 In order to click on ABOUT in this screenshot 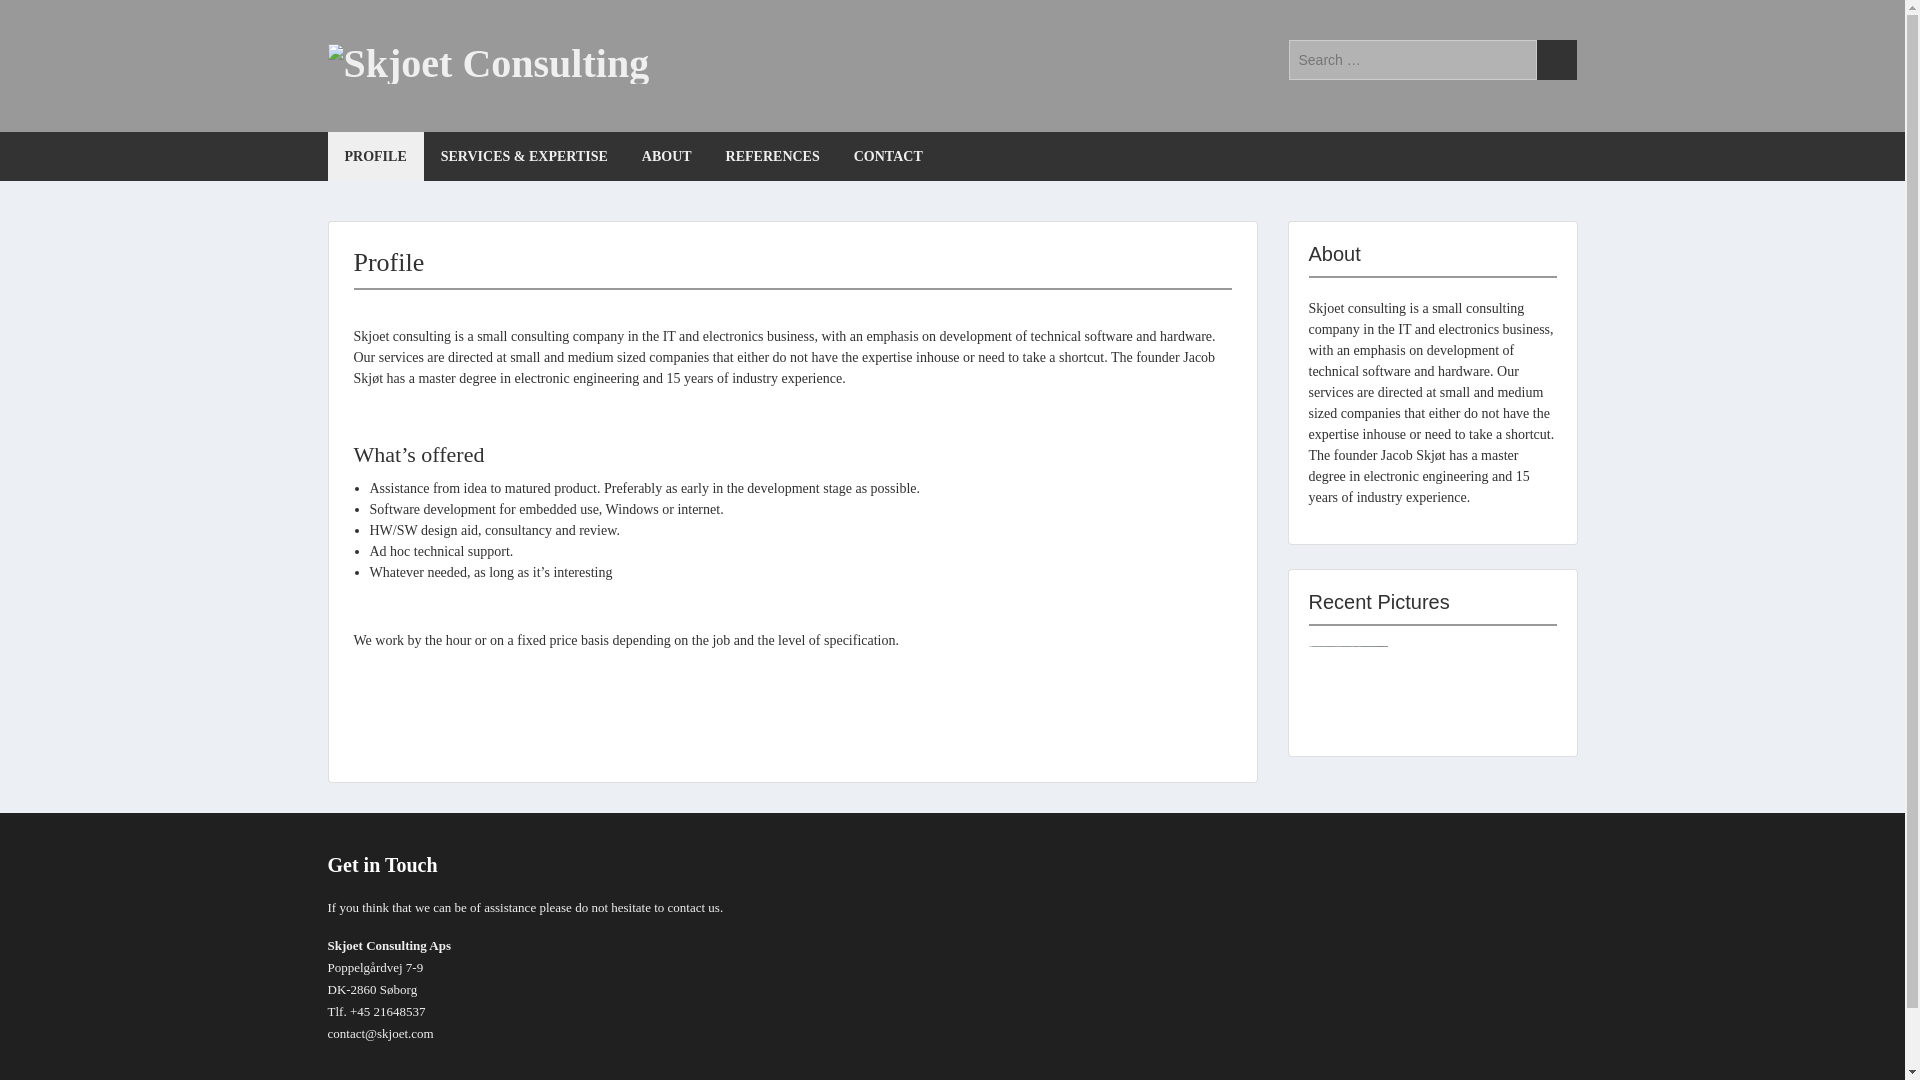, I will do `click(666, 156)`.